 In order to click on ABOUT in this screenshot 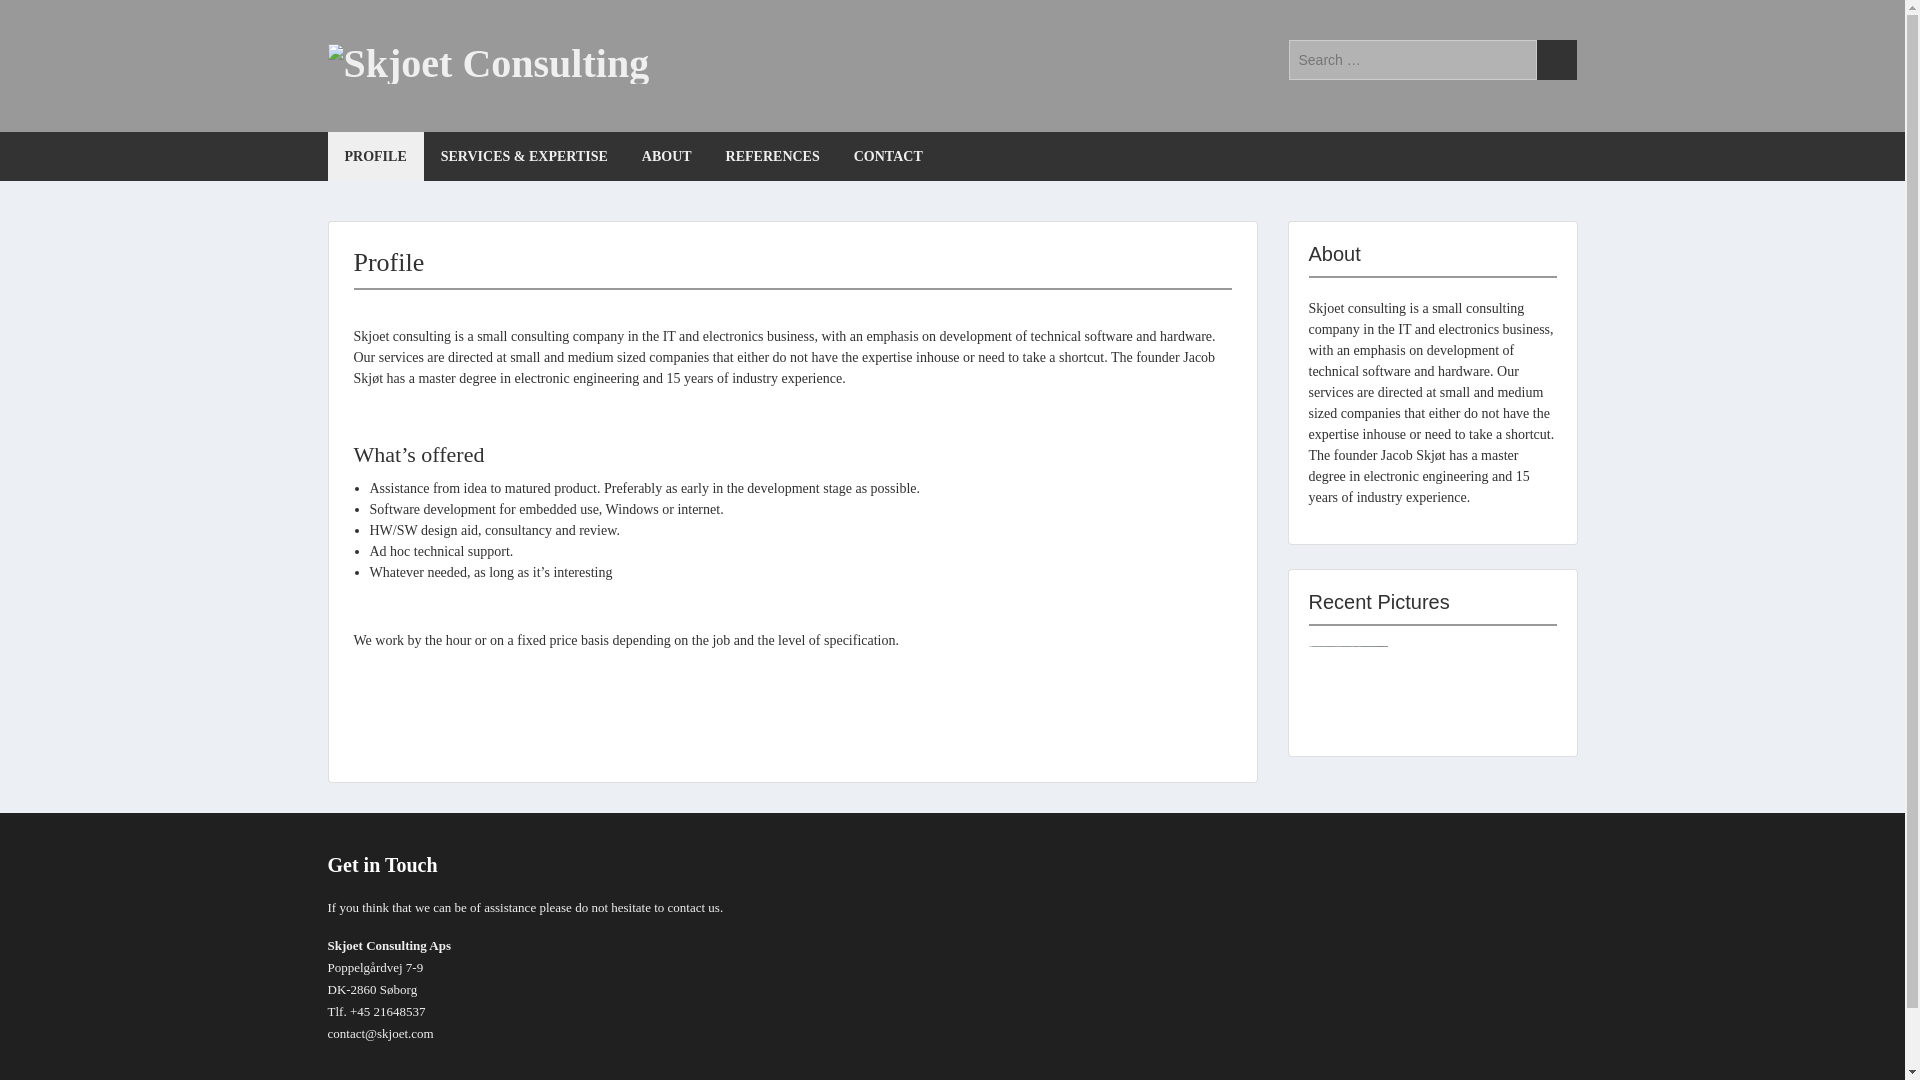, I will do `click(666, 156)`.